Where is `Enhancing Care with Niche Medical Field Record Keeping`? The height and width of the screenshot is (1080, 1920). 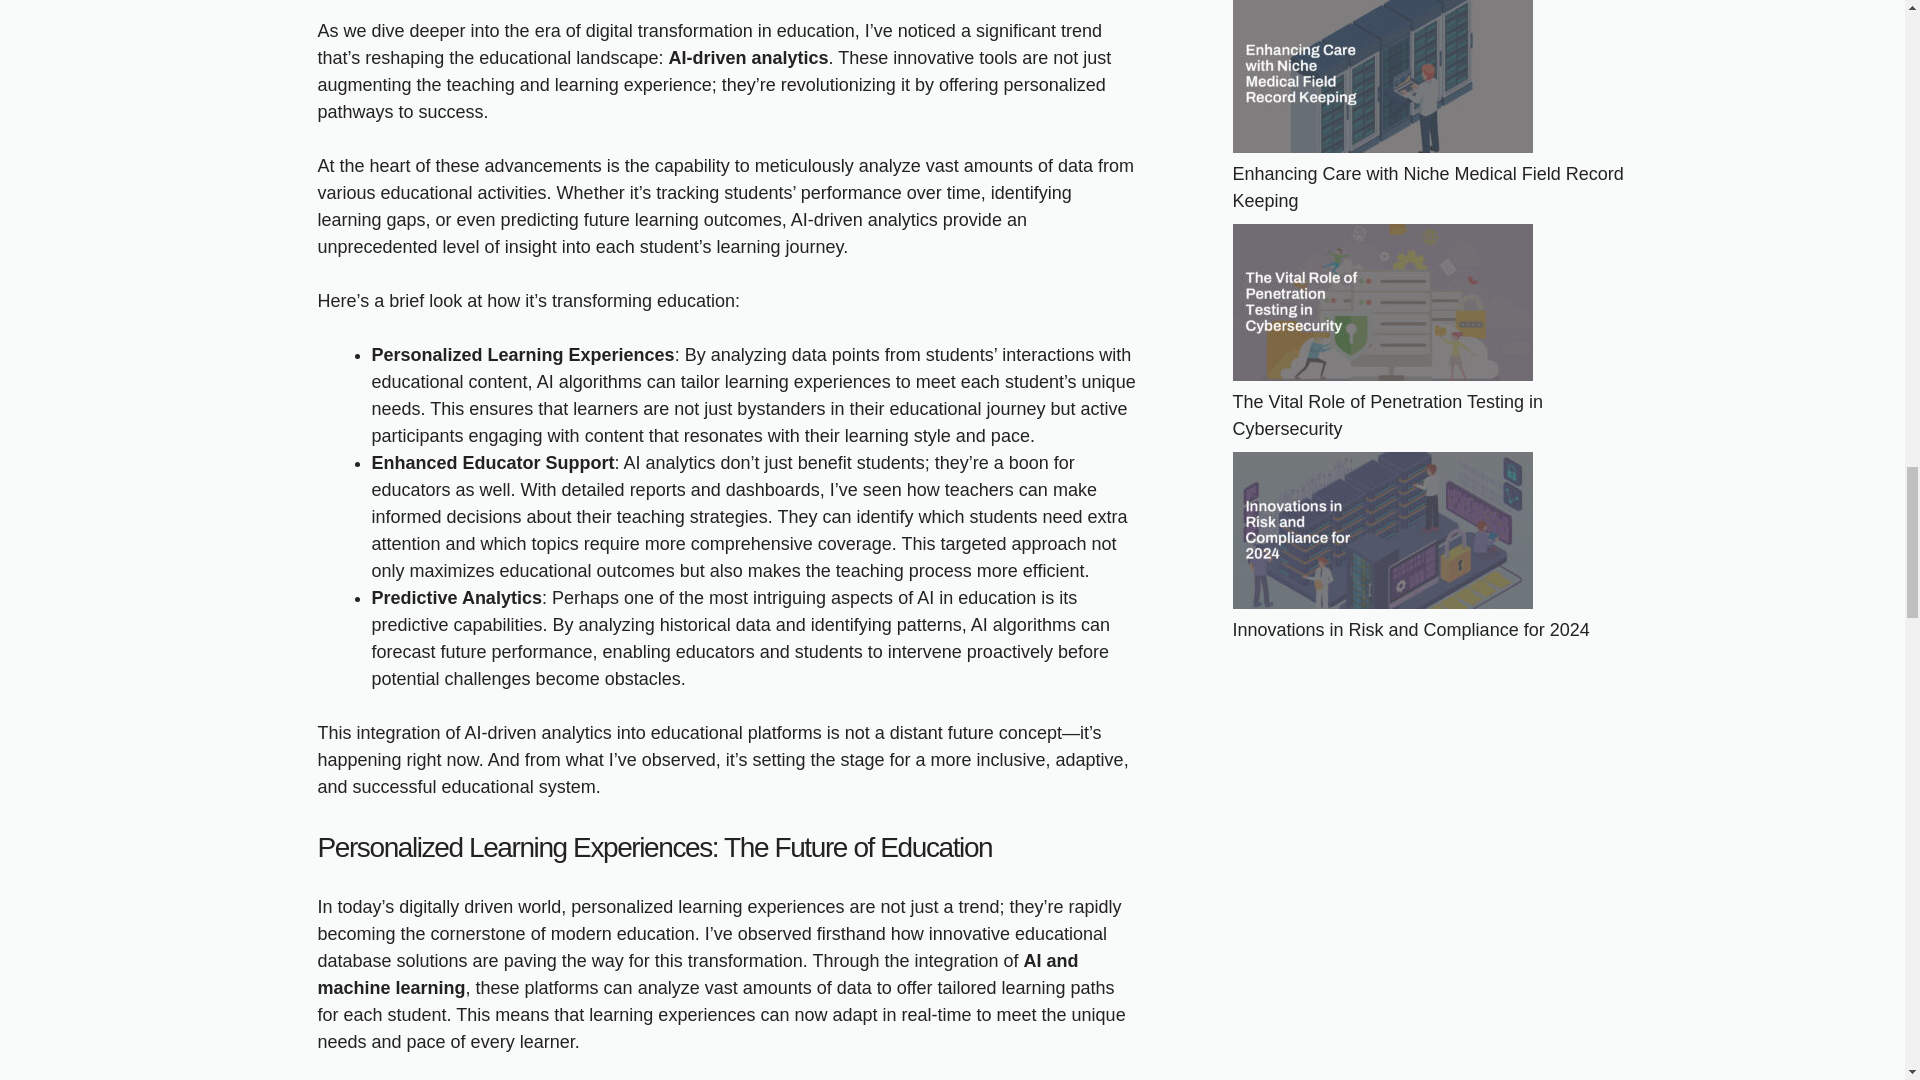
Enhancing Care with Niche Medical Field Record Keeping is located at coordinates (1427, 187).